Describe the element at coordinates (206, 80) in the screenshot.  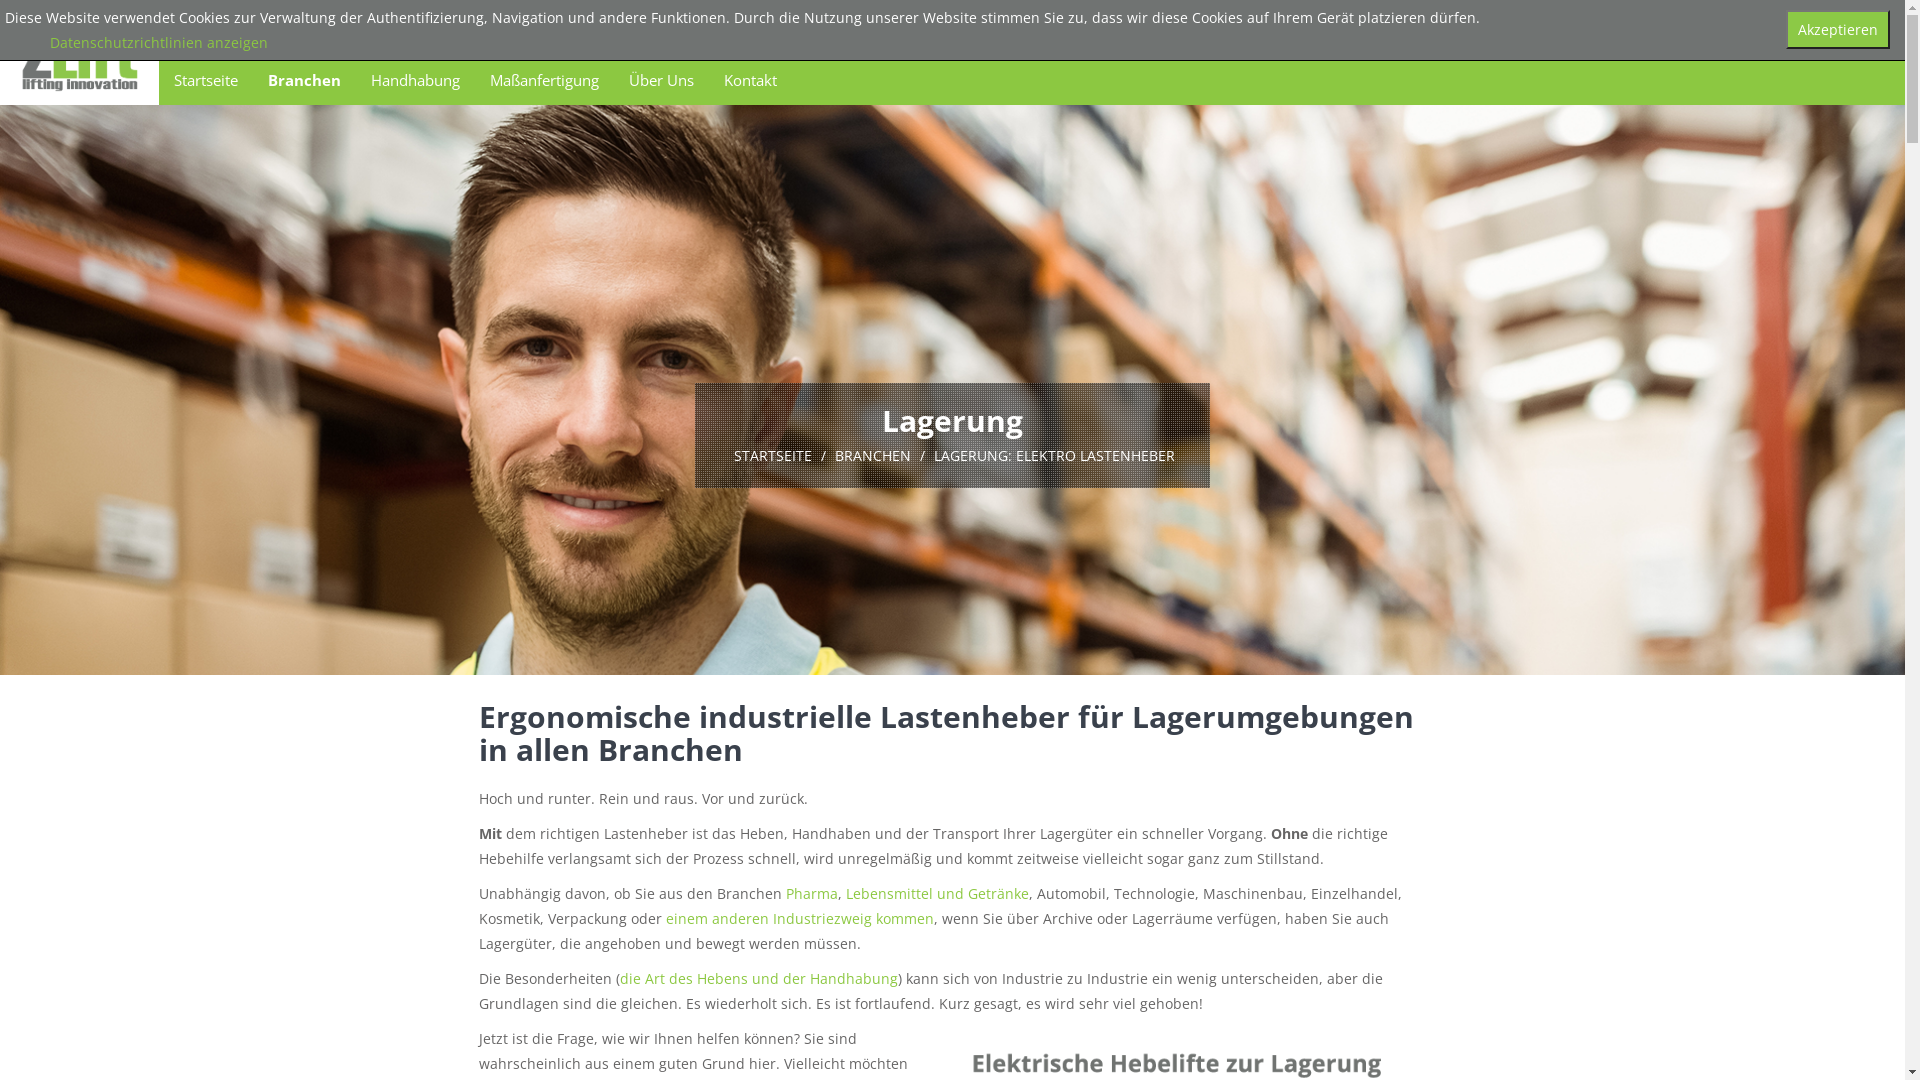
I see `Startseite` at that location.